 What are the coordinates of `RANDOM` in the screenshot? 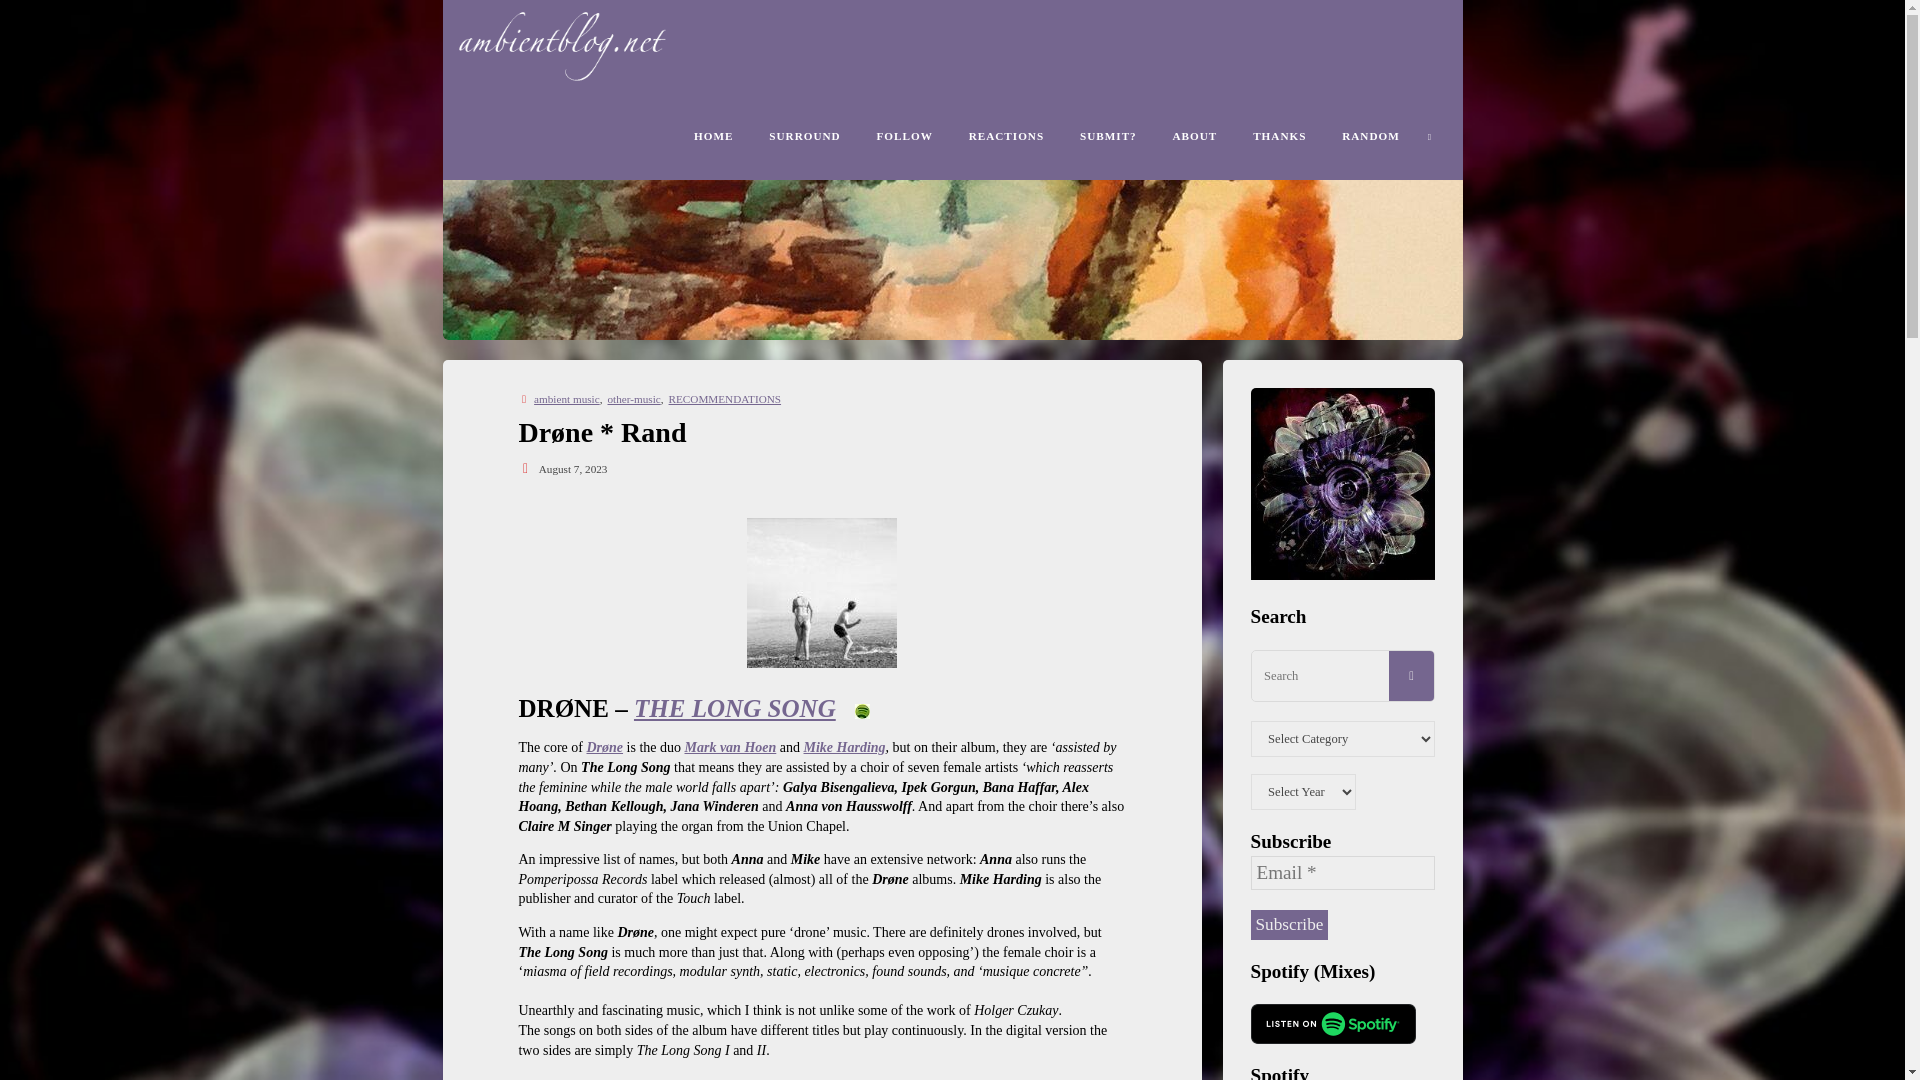 It's located at (1370, 134).